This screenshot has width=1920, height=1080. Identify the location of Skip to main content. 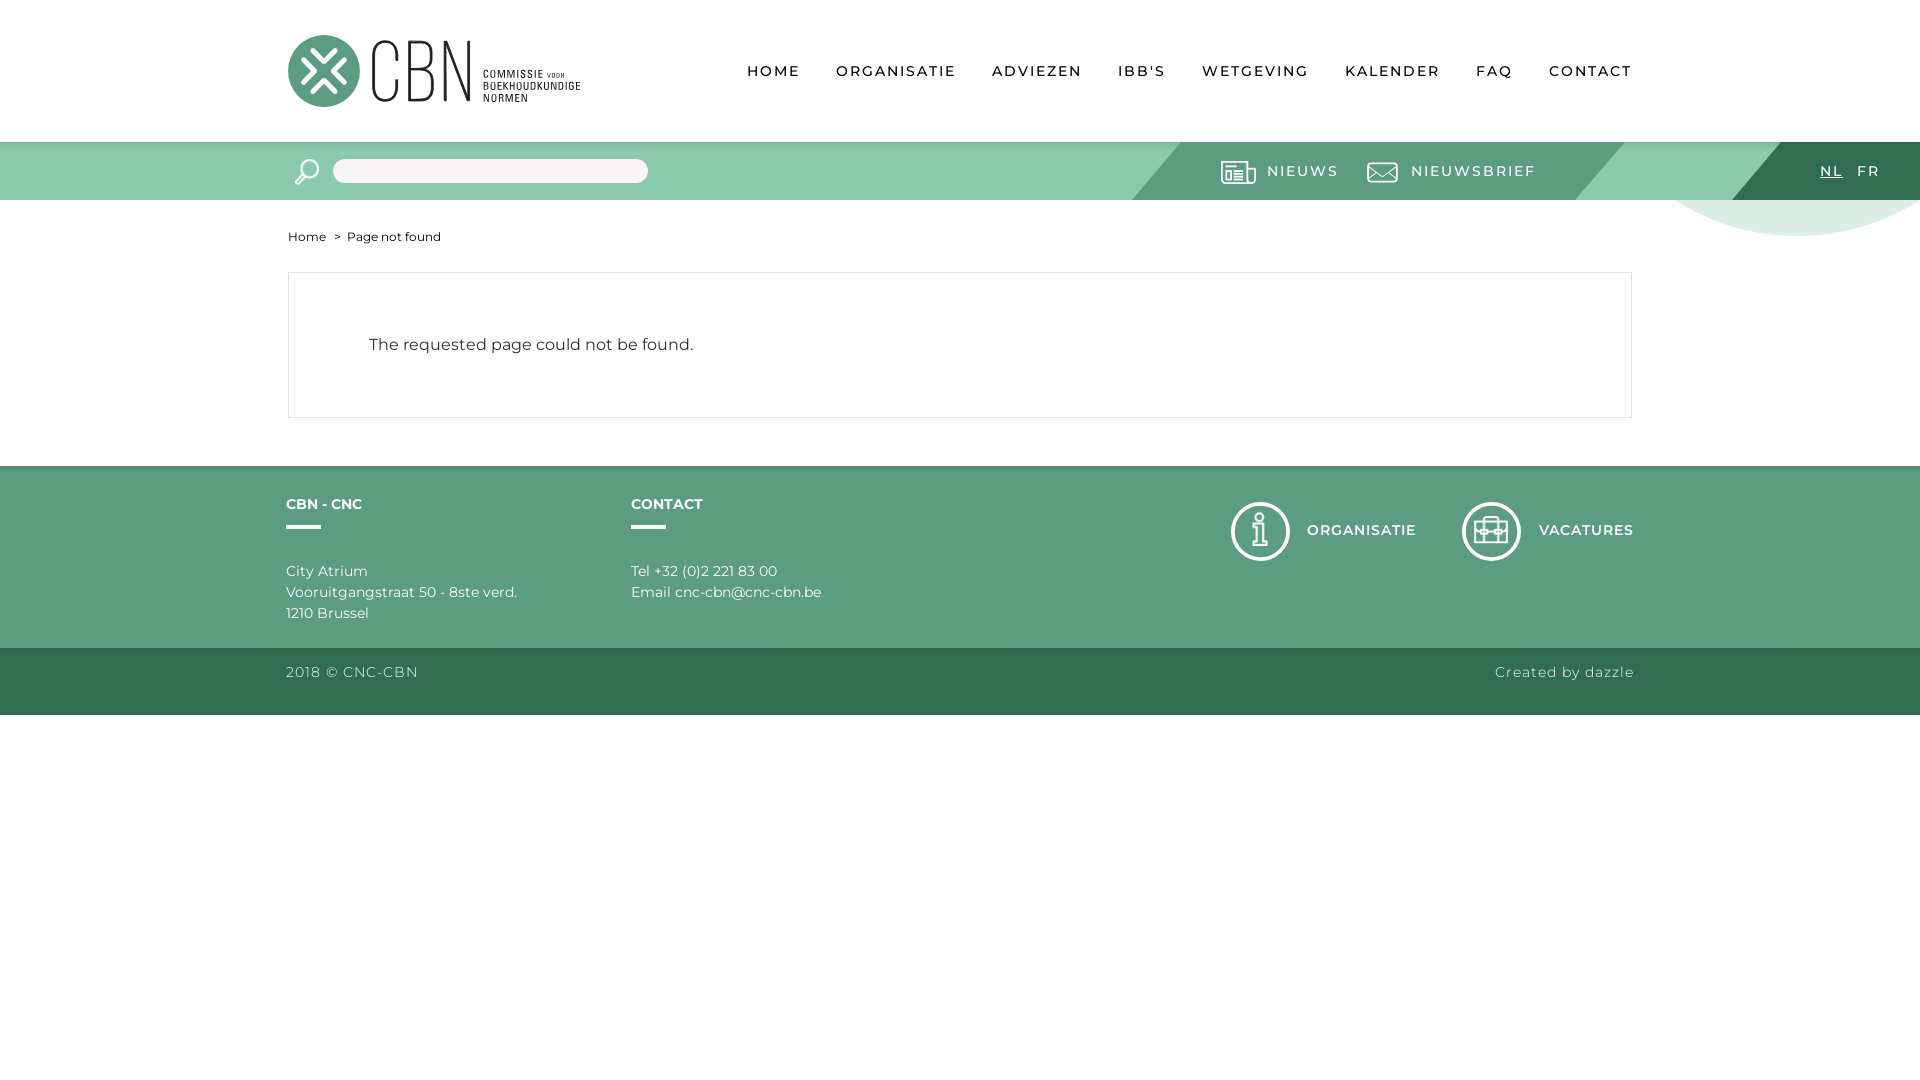
(0, 0).